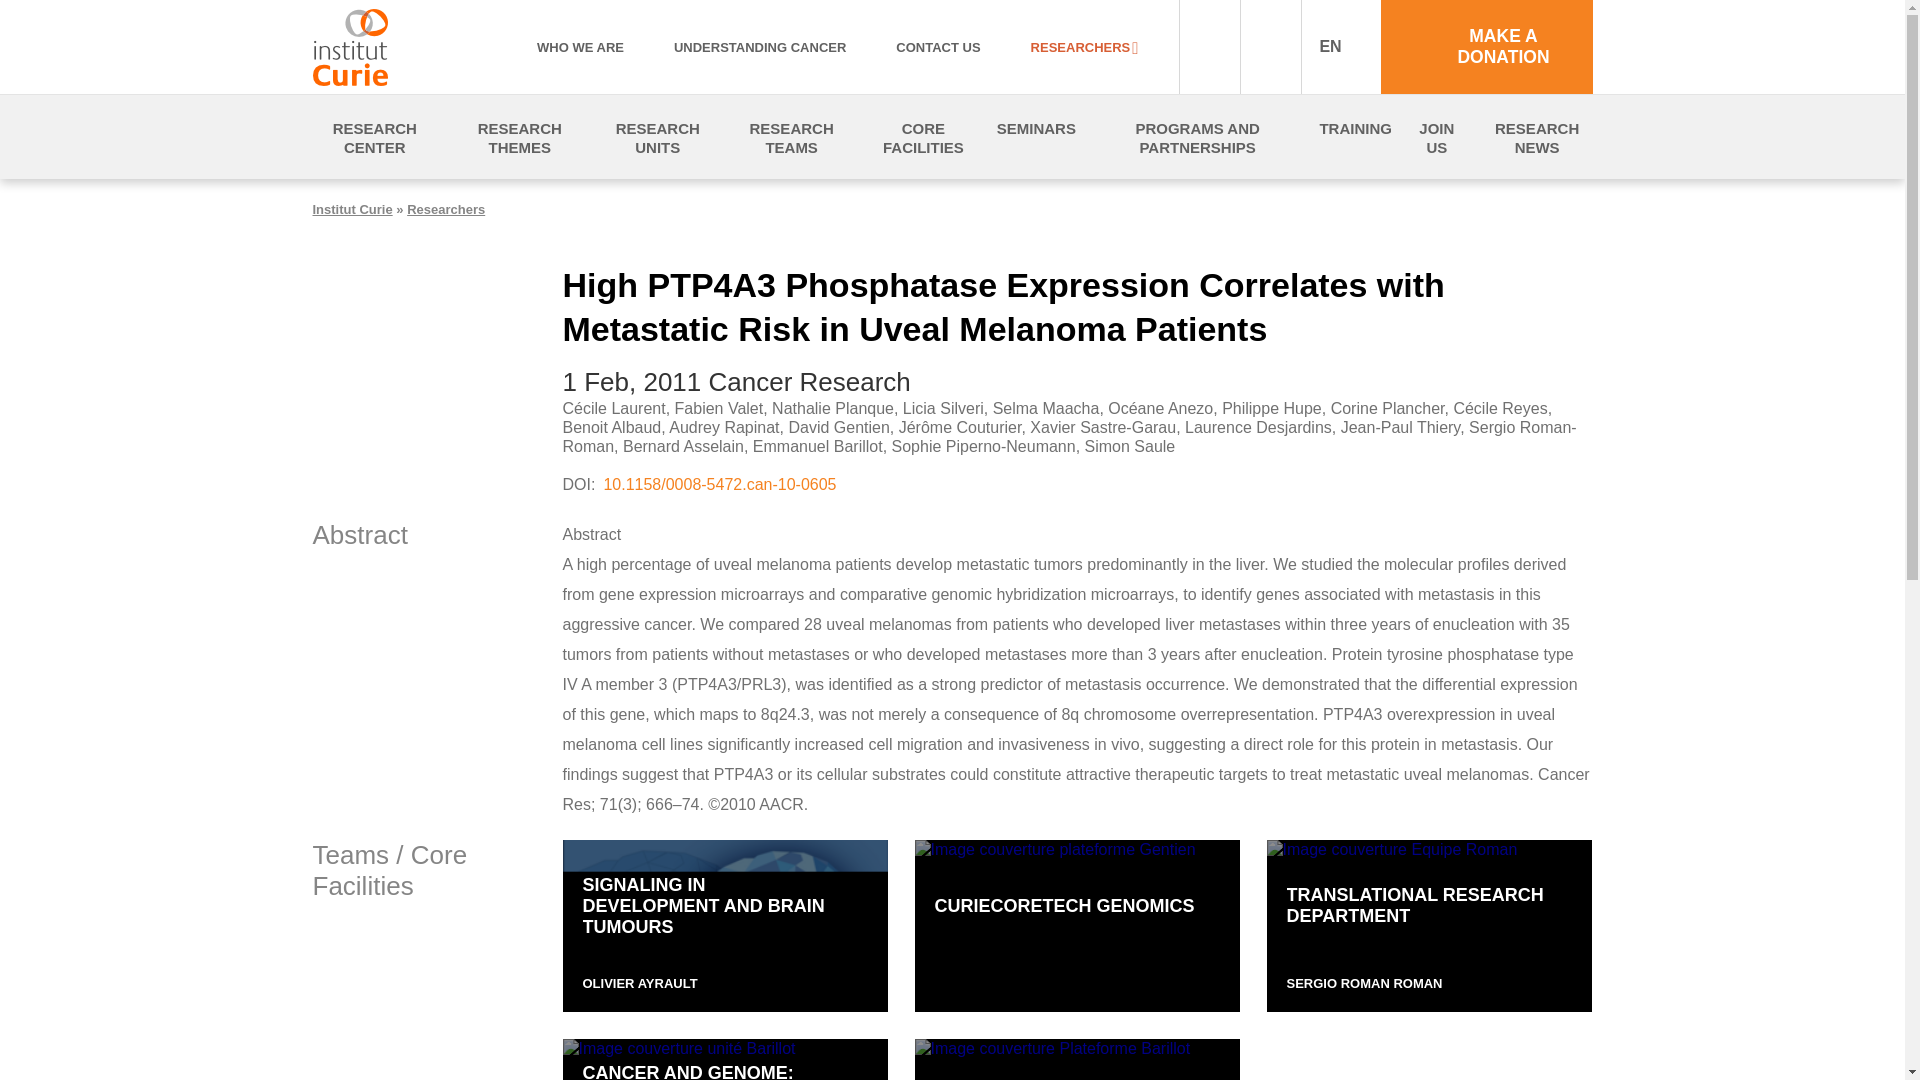  I want to click on CurieCoreTech Genomics, so click(1076, 926).